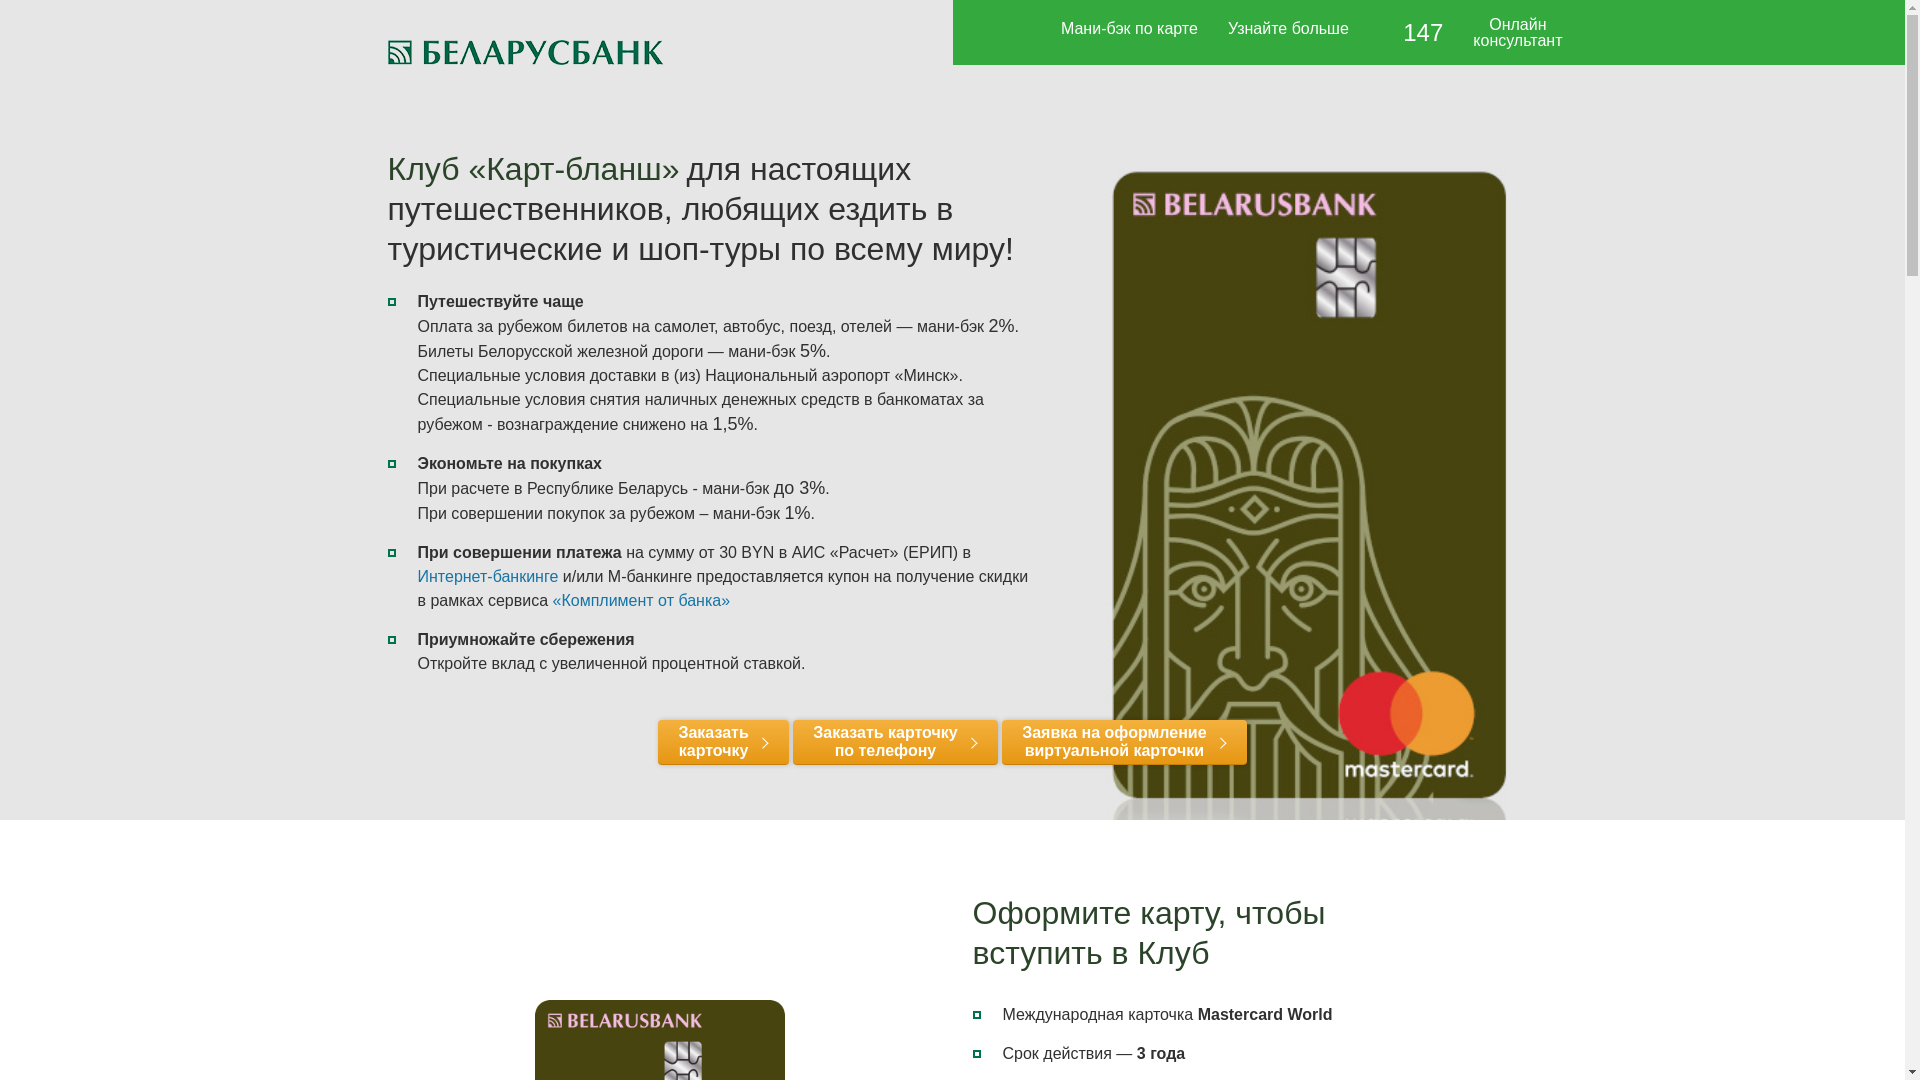 Image resolution: width=1920 pixels, height=1080 pixels. What do you see at coordinates (1412, 34) in the screenshot?
I see `147` at bounding box center [1412, 34].